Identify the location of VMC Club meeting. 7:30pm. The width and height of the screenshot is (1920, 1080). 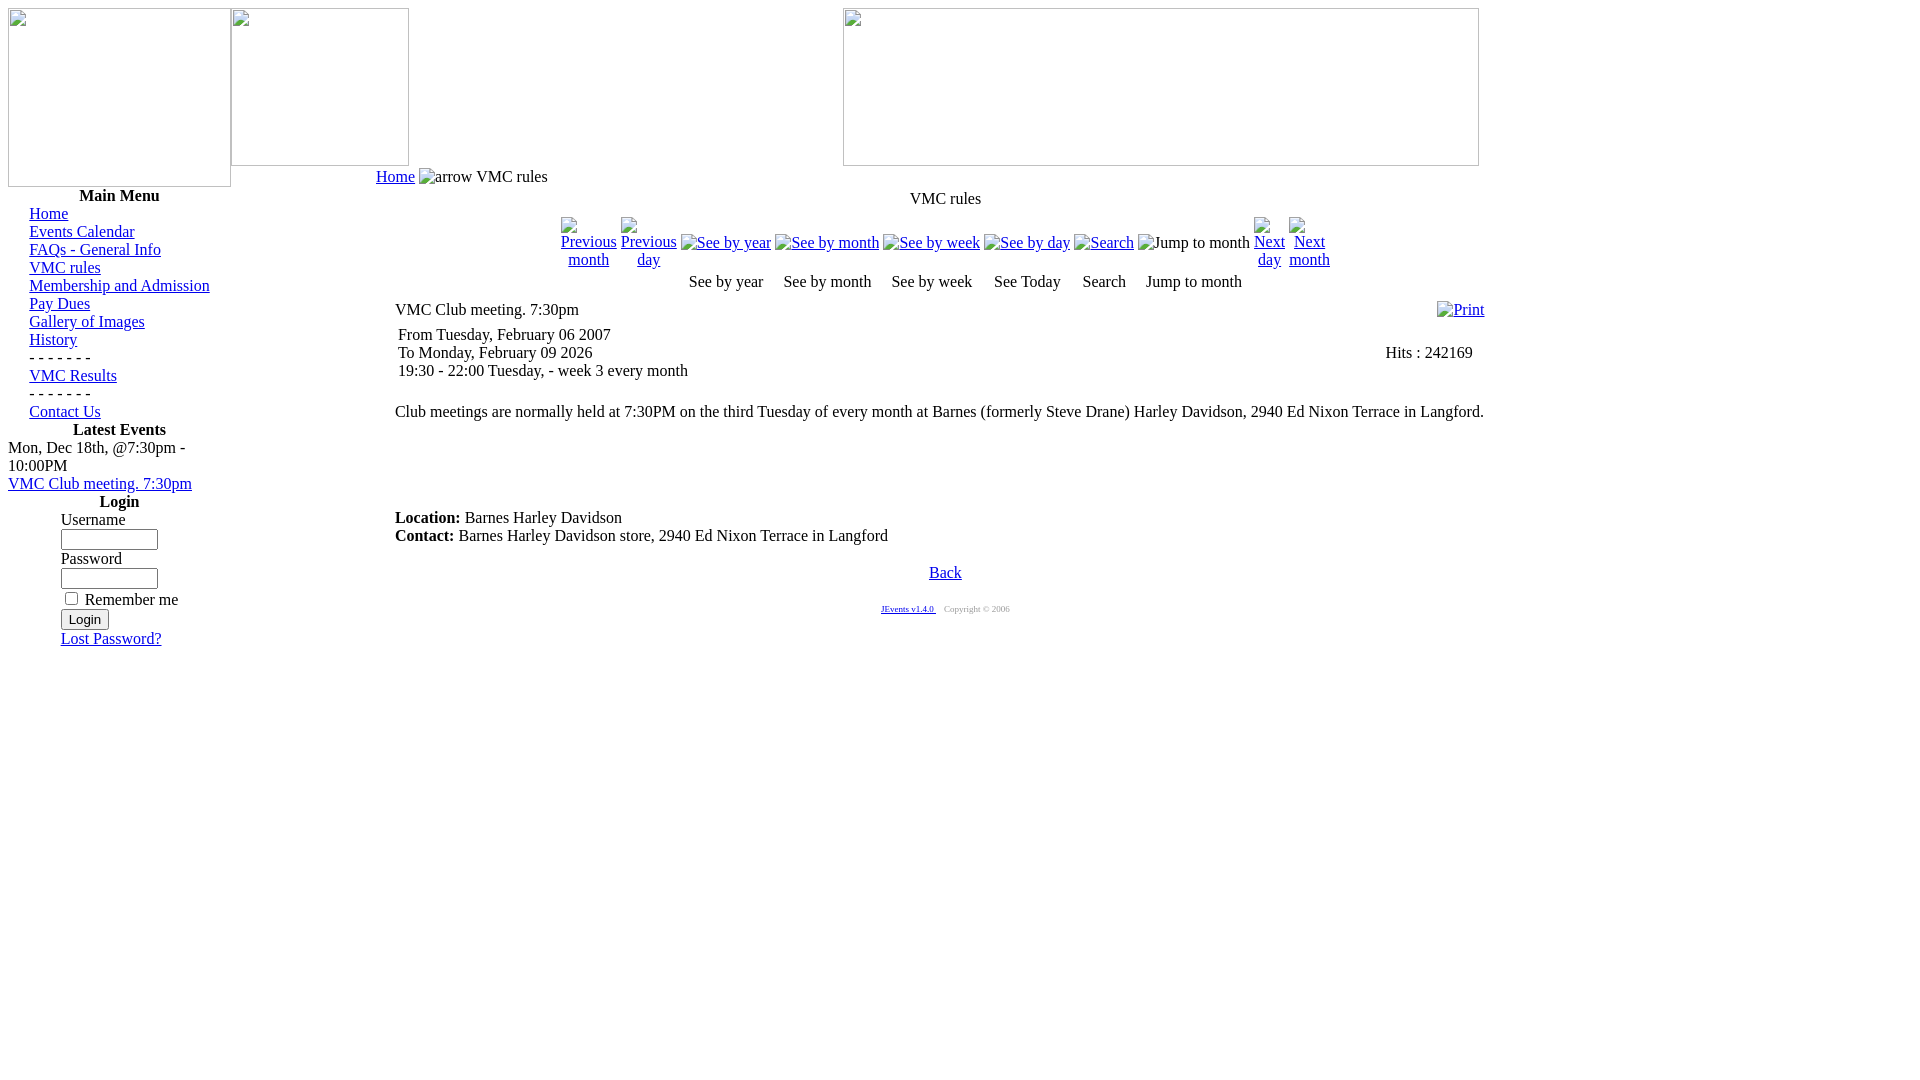
(100, 484).